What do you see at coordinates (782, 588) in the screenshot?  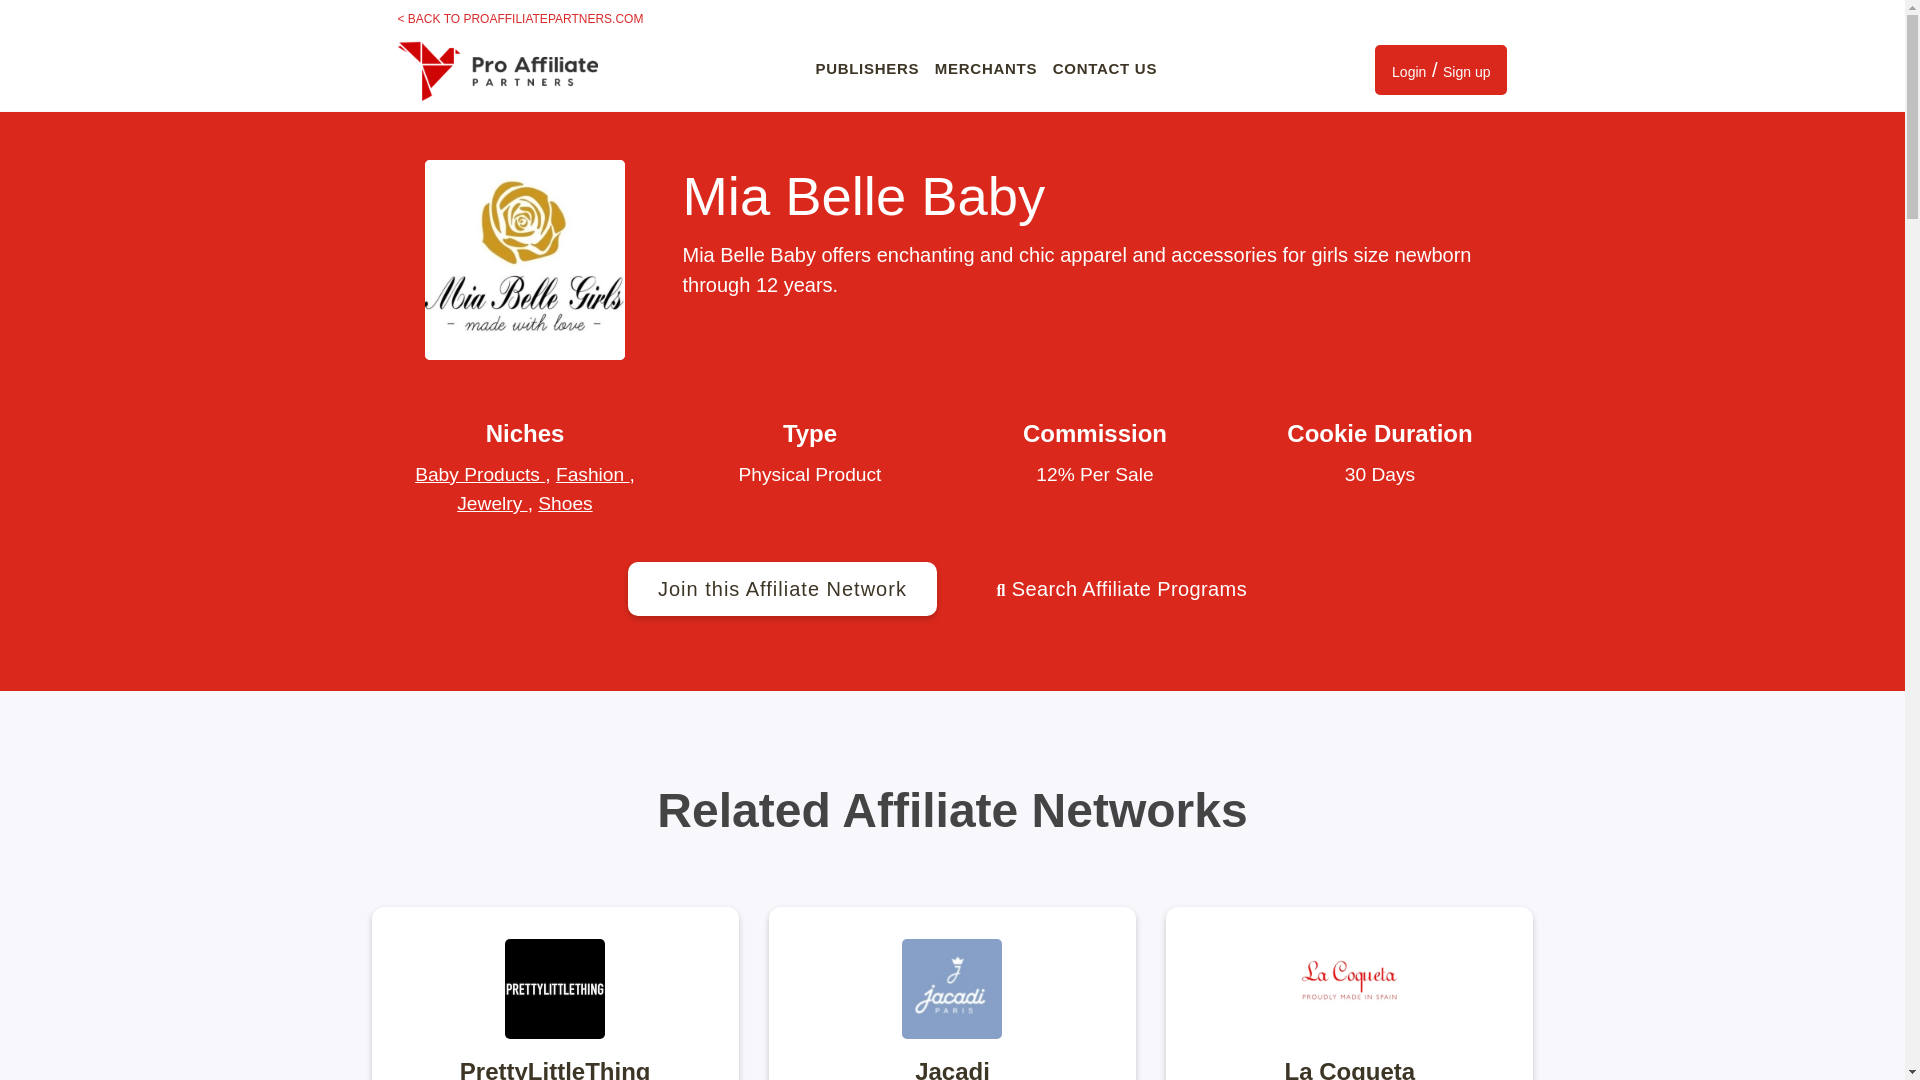 I see `Join this Affiliate Network` at bounding box center [782, 588].